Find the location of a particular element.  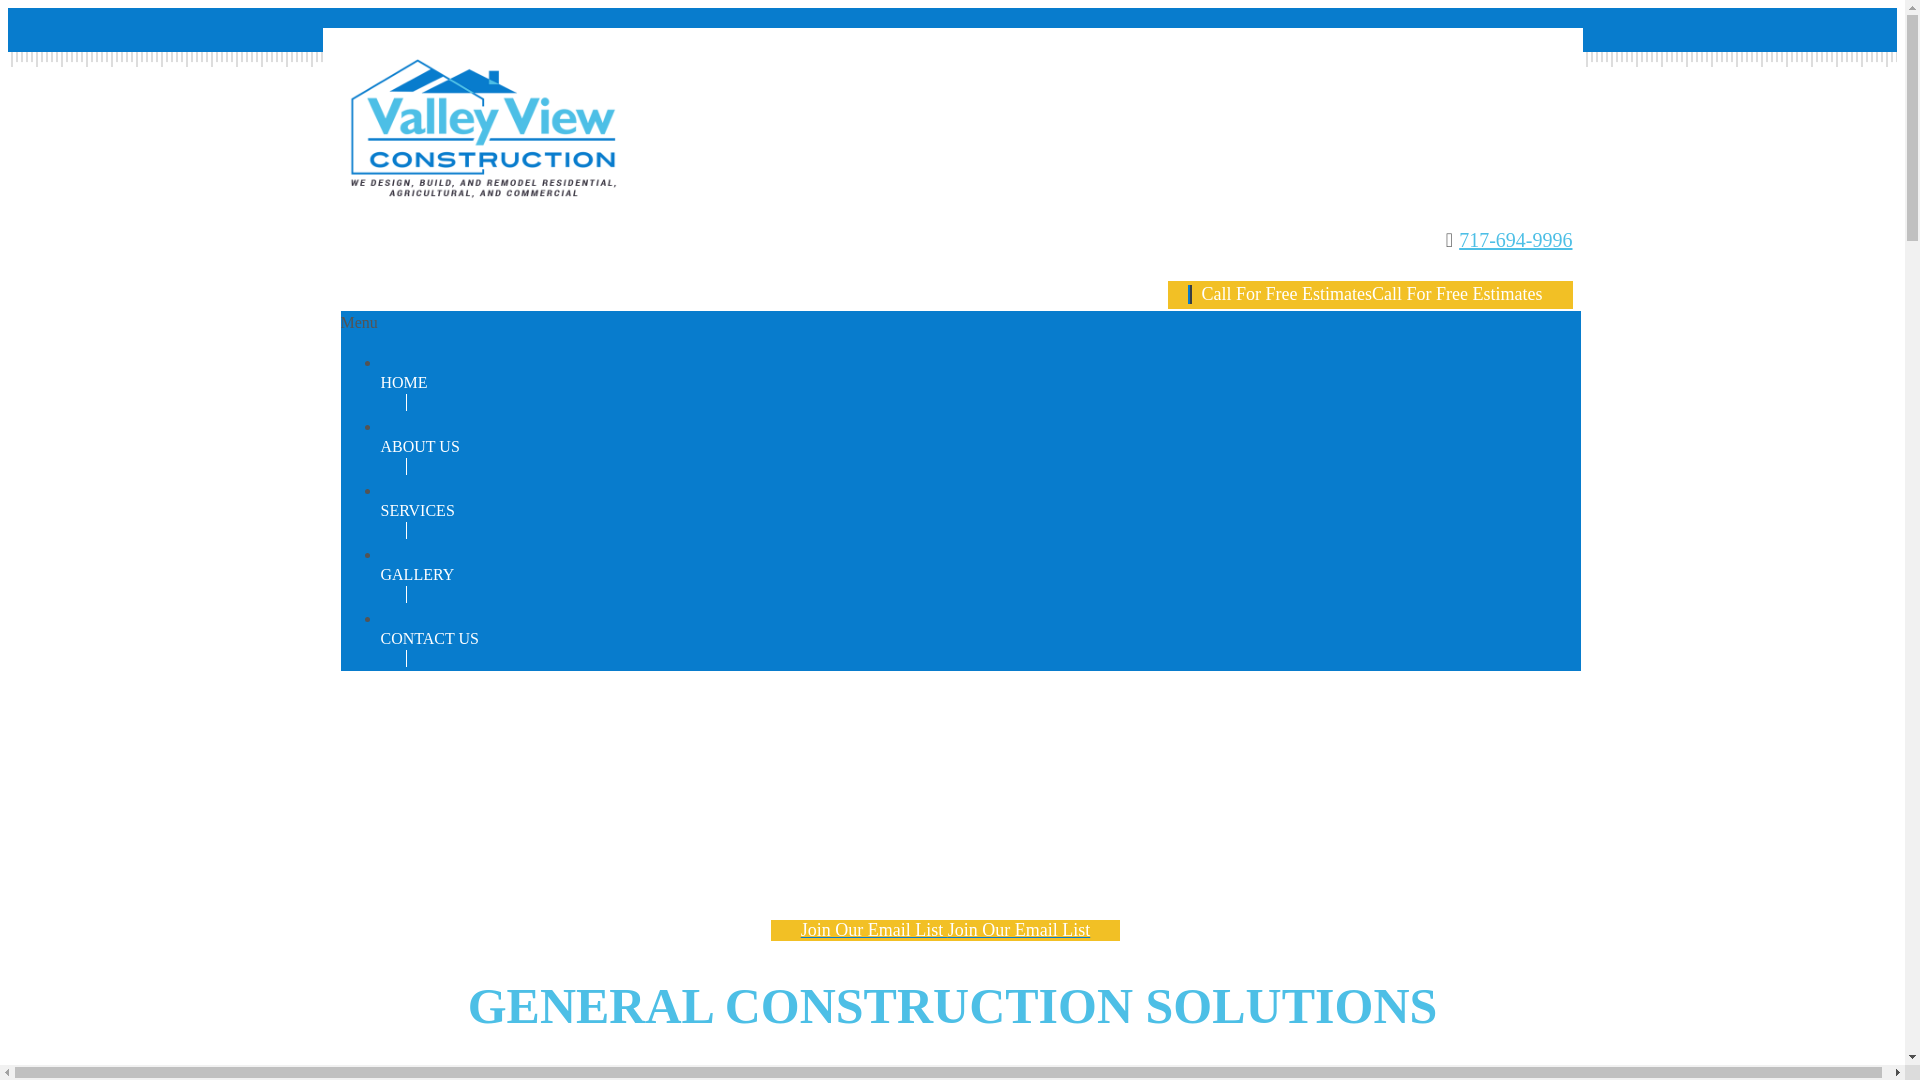

SERVICES is located at coordinates (794, 510).